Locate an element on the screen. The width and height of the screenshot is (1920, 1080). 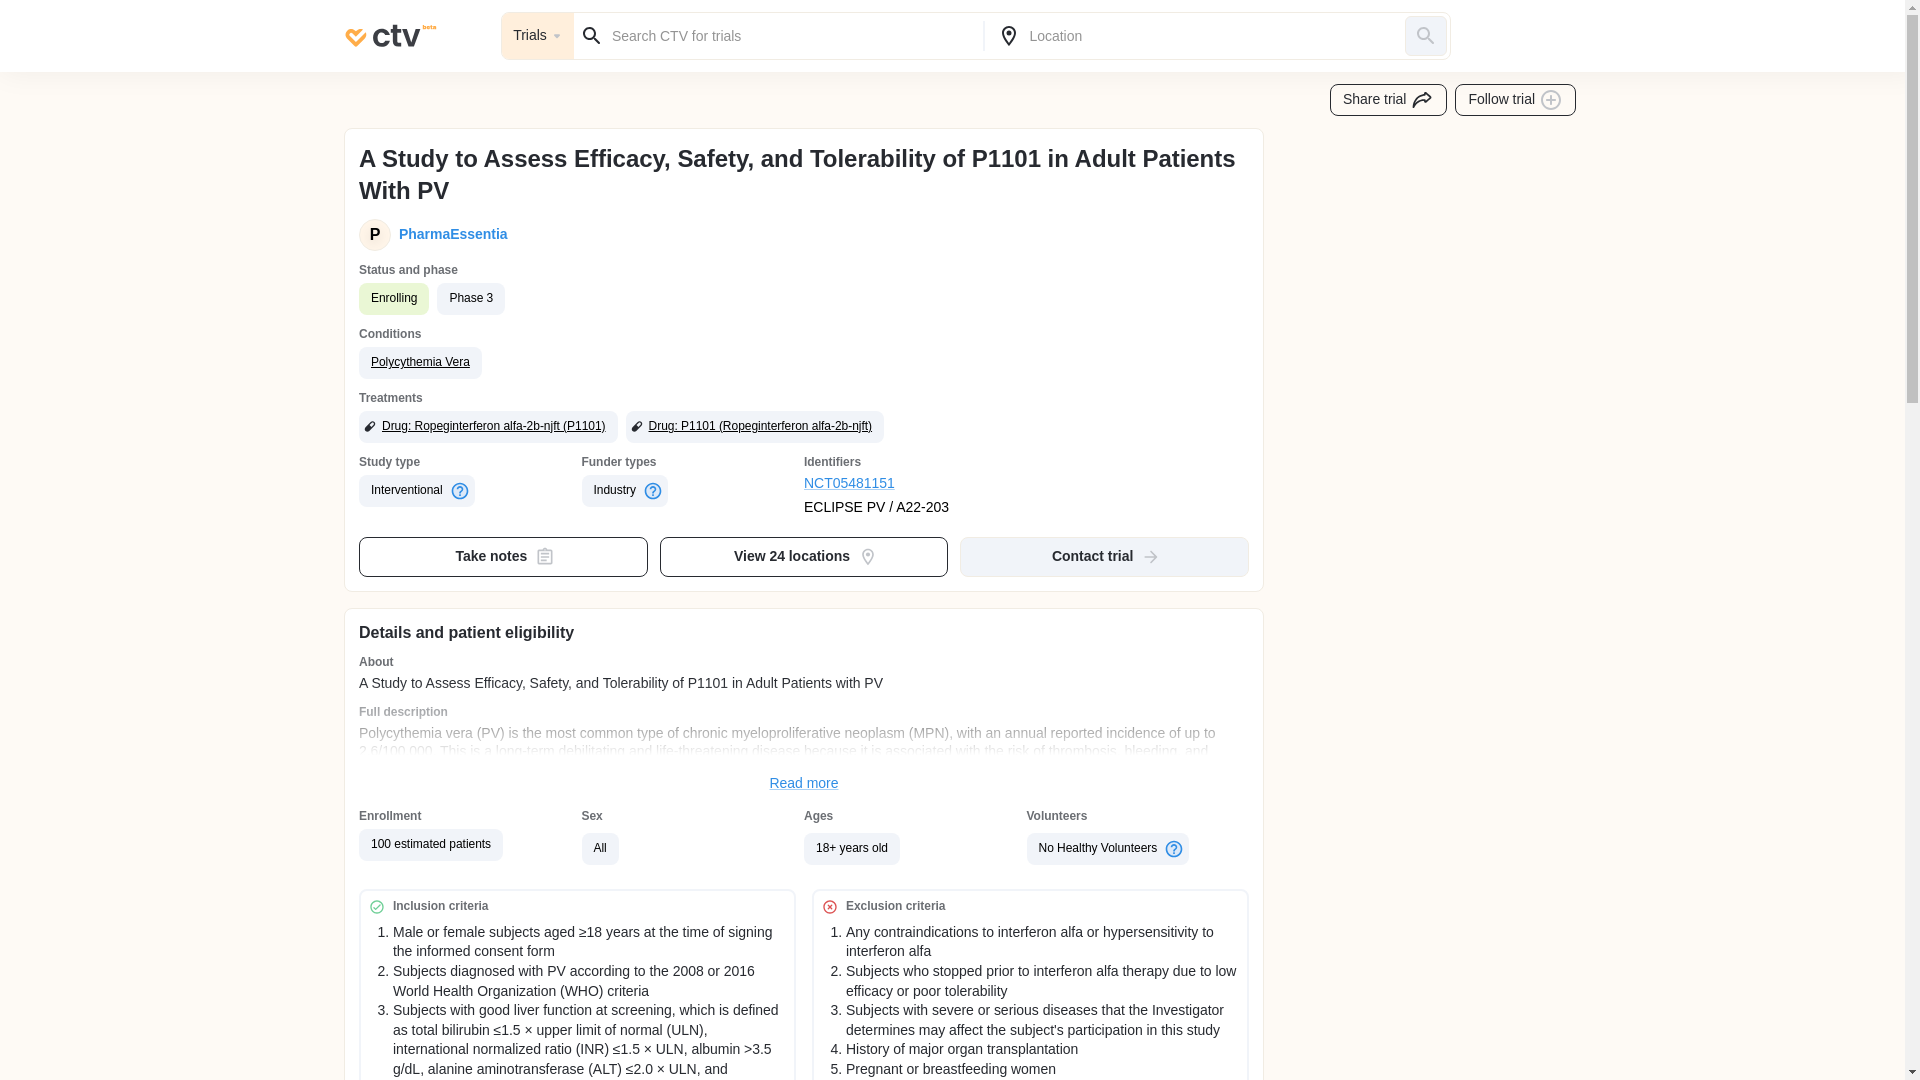
Follow trial is located at coordinates (1516, 100).